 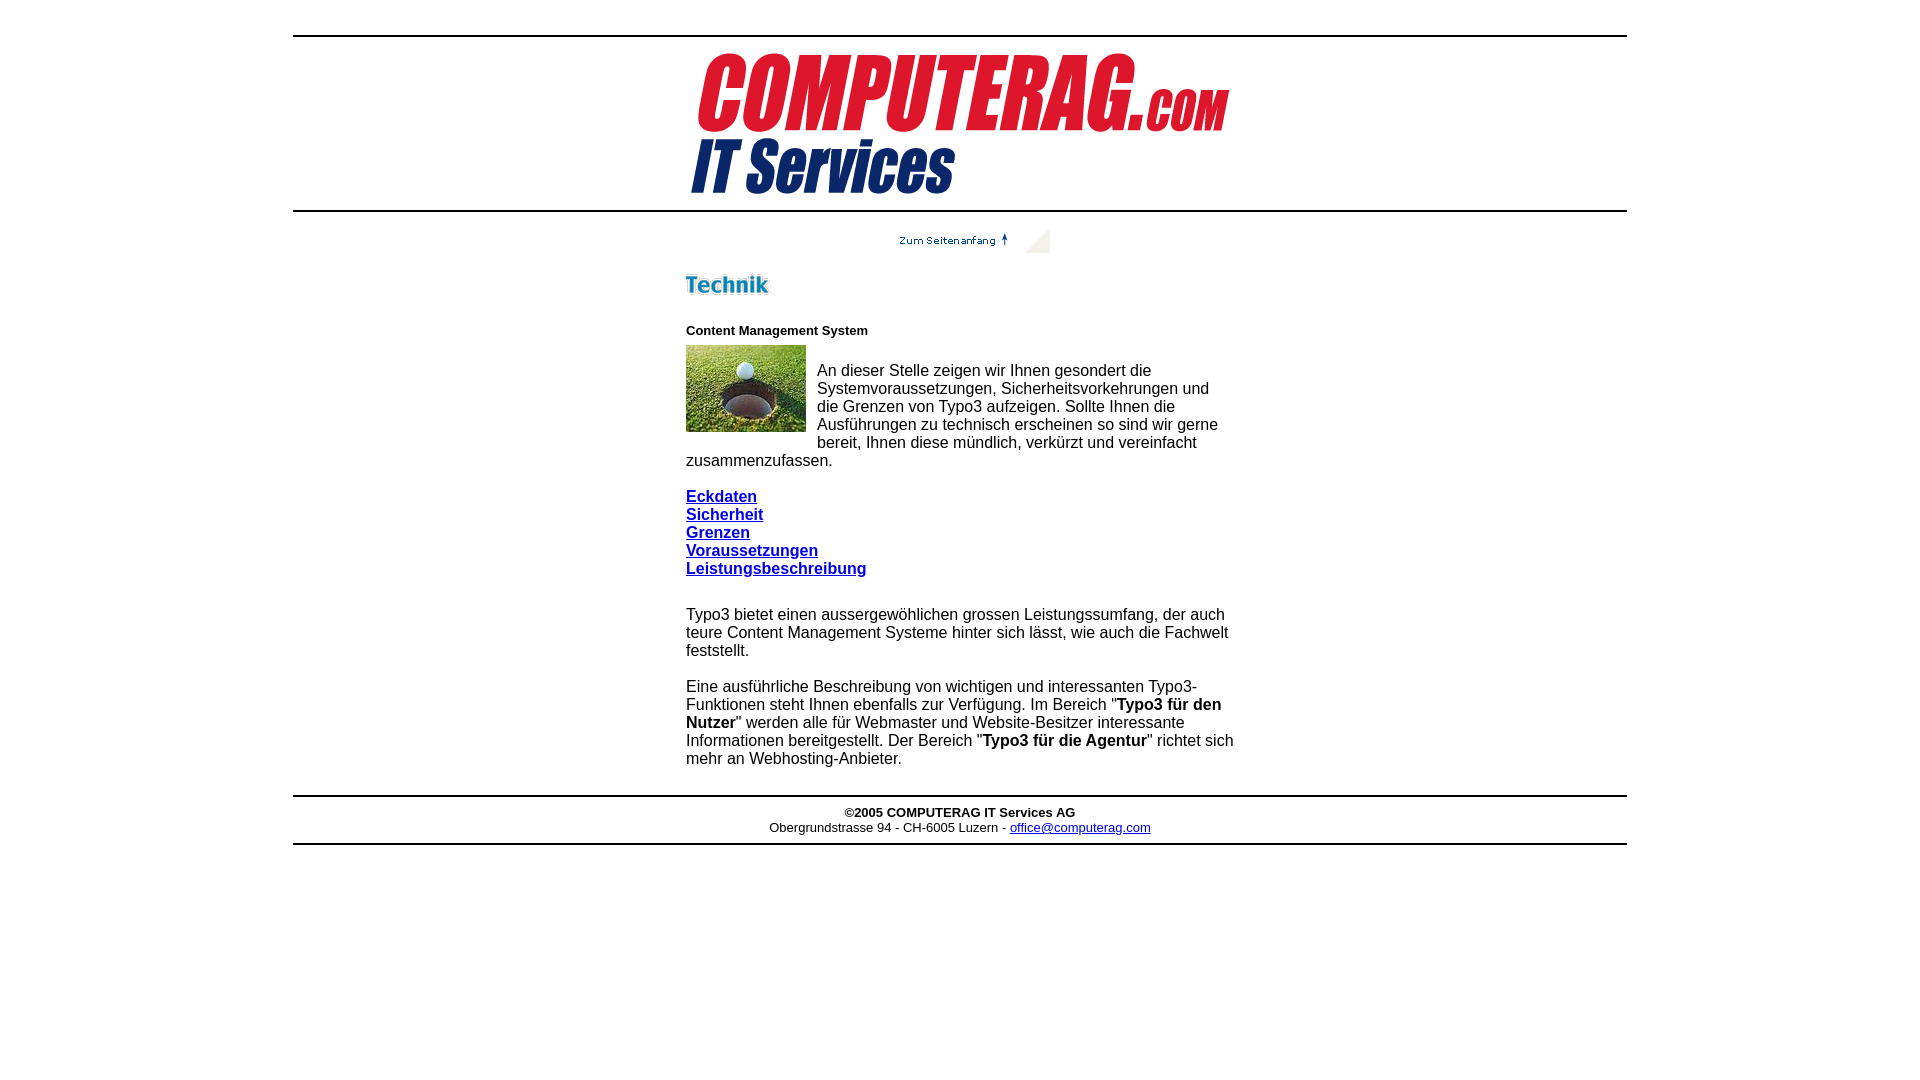 What do you see at coordinates (1080, 828) in the screenshot?
I see `office@computerag.com` at bounding box center [1080, 828].